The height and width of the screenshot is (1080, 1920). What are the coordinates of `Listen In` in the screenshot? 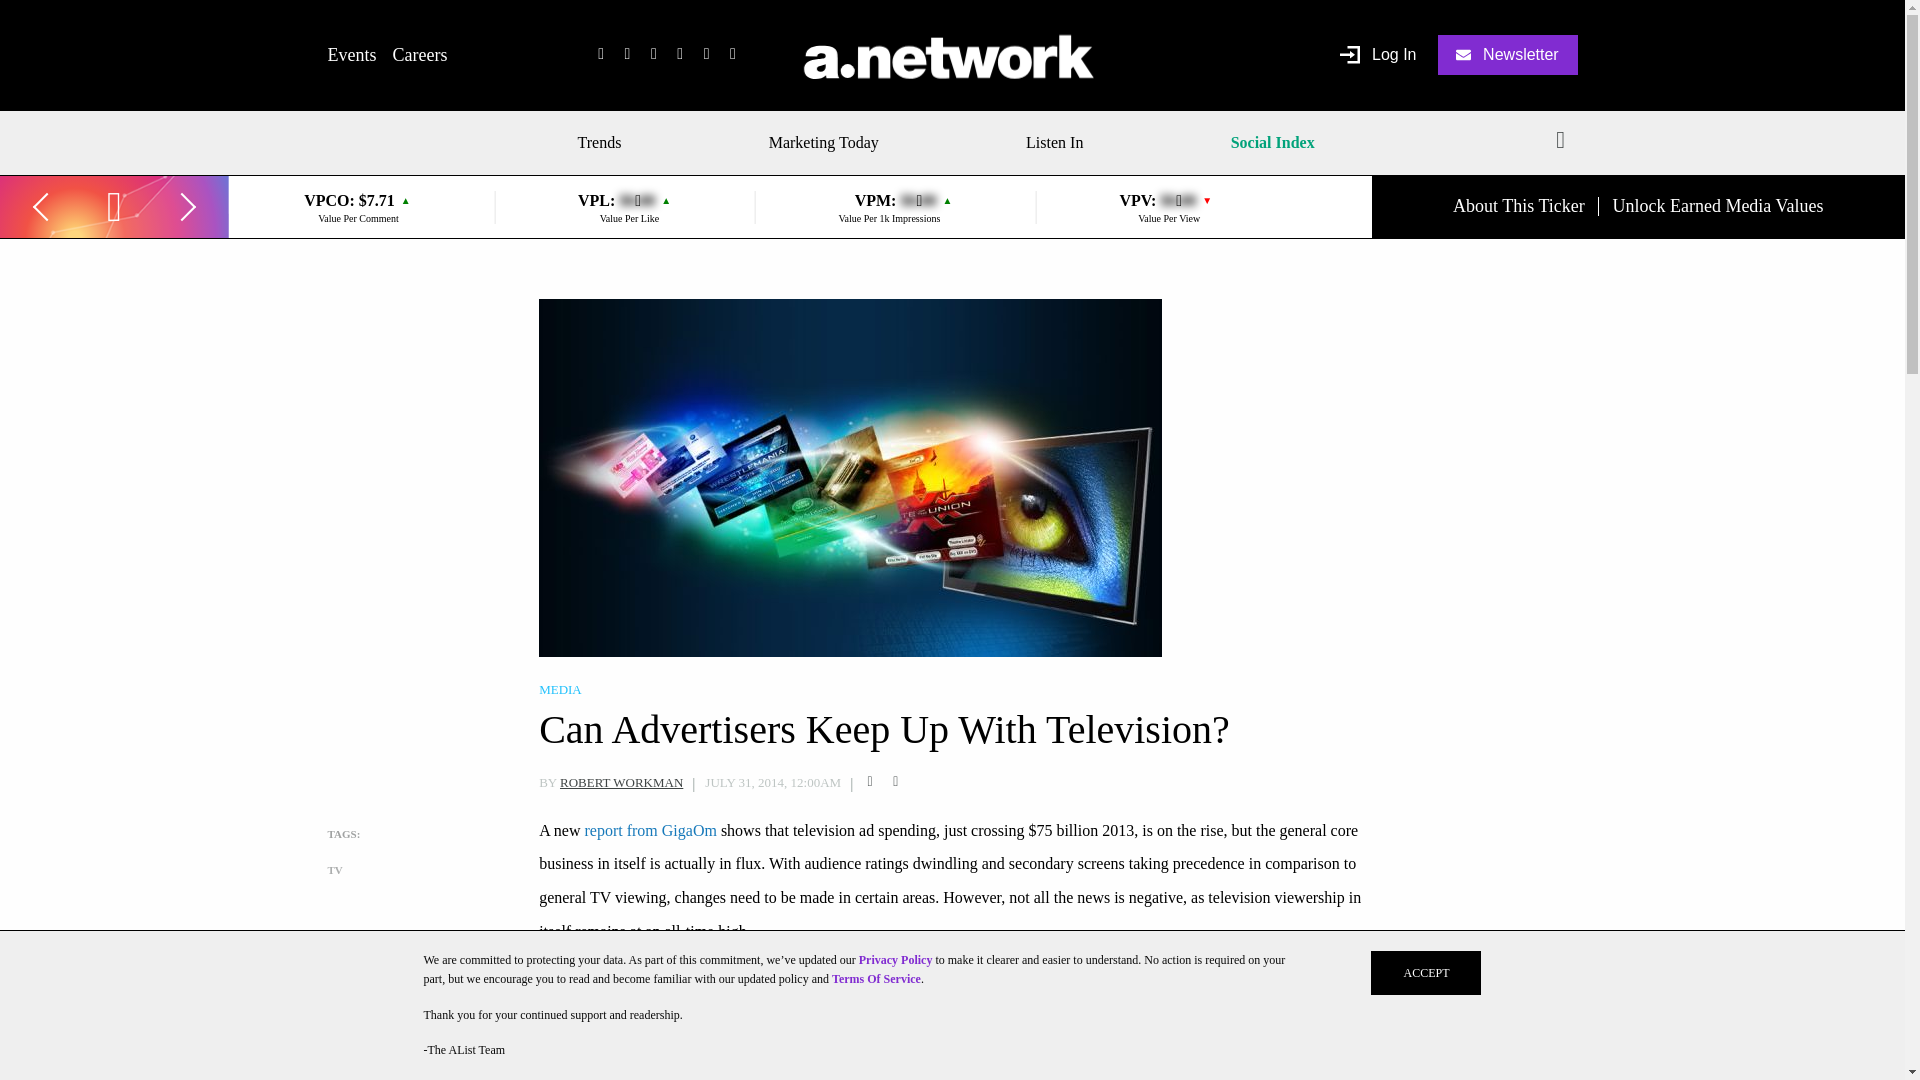 It's located at (1054, 142).